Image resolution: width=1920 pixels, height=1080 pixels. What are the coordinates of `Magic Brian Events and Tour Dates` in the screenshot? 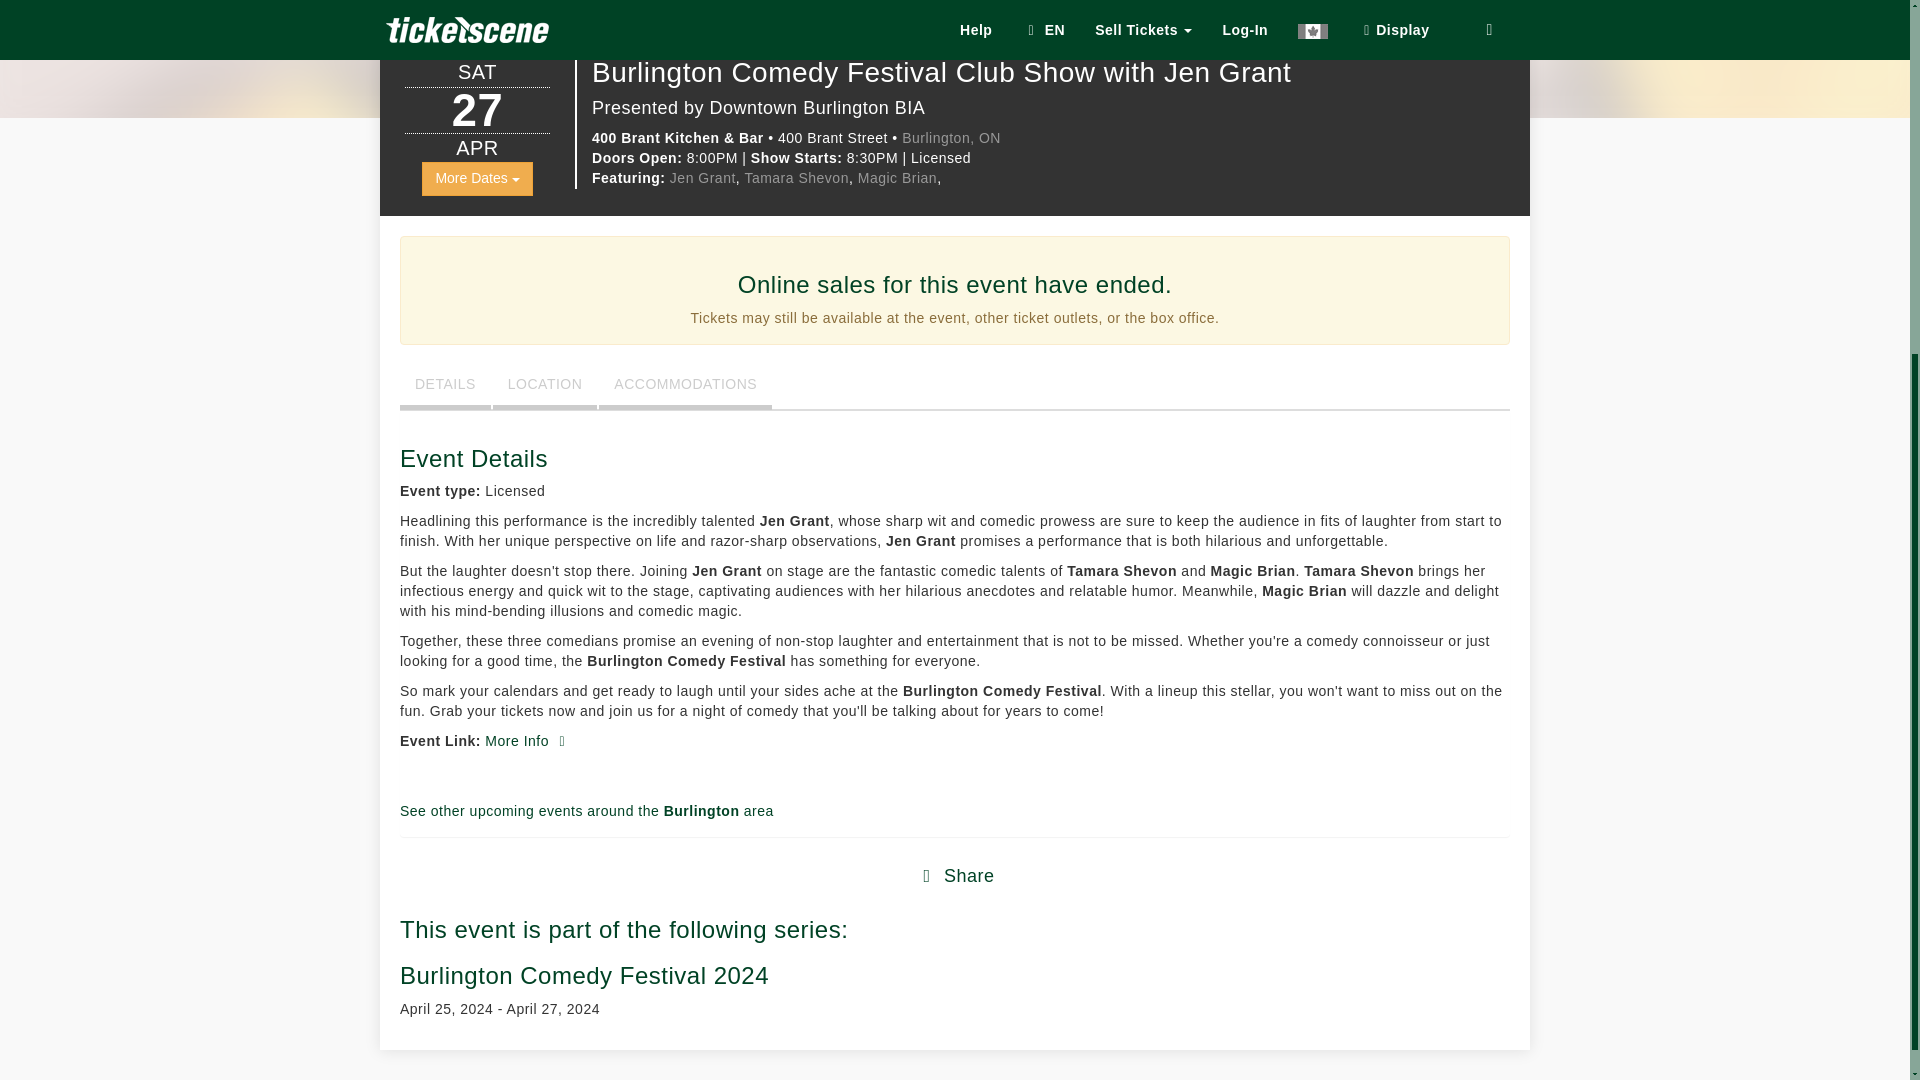 It's located at (897, 177).